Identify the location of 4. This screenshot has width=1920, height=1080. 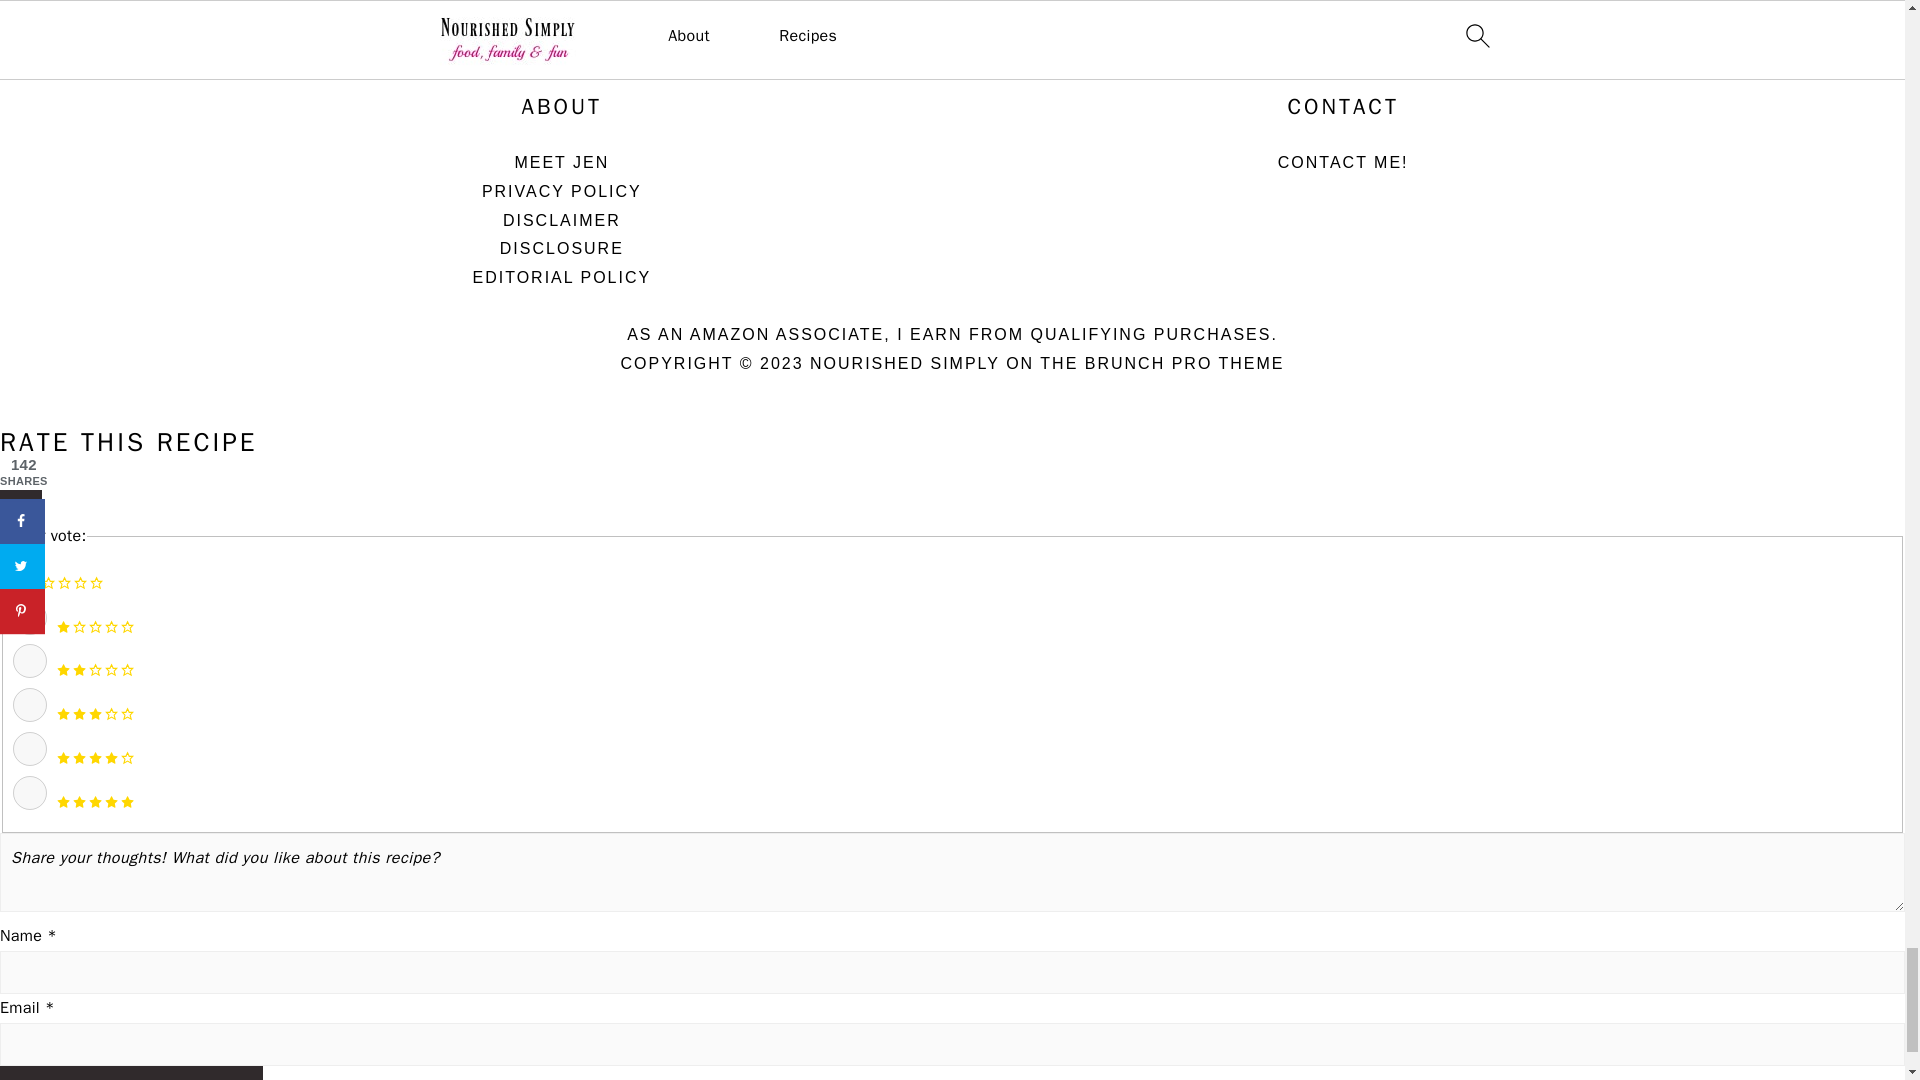
(30, 748).